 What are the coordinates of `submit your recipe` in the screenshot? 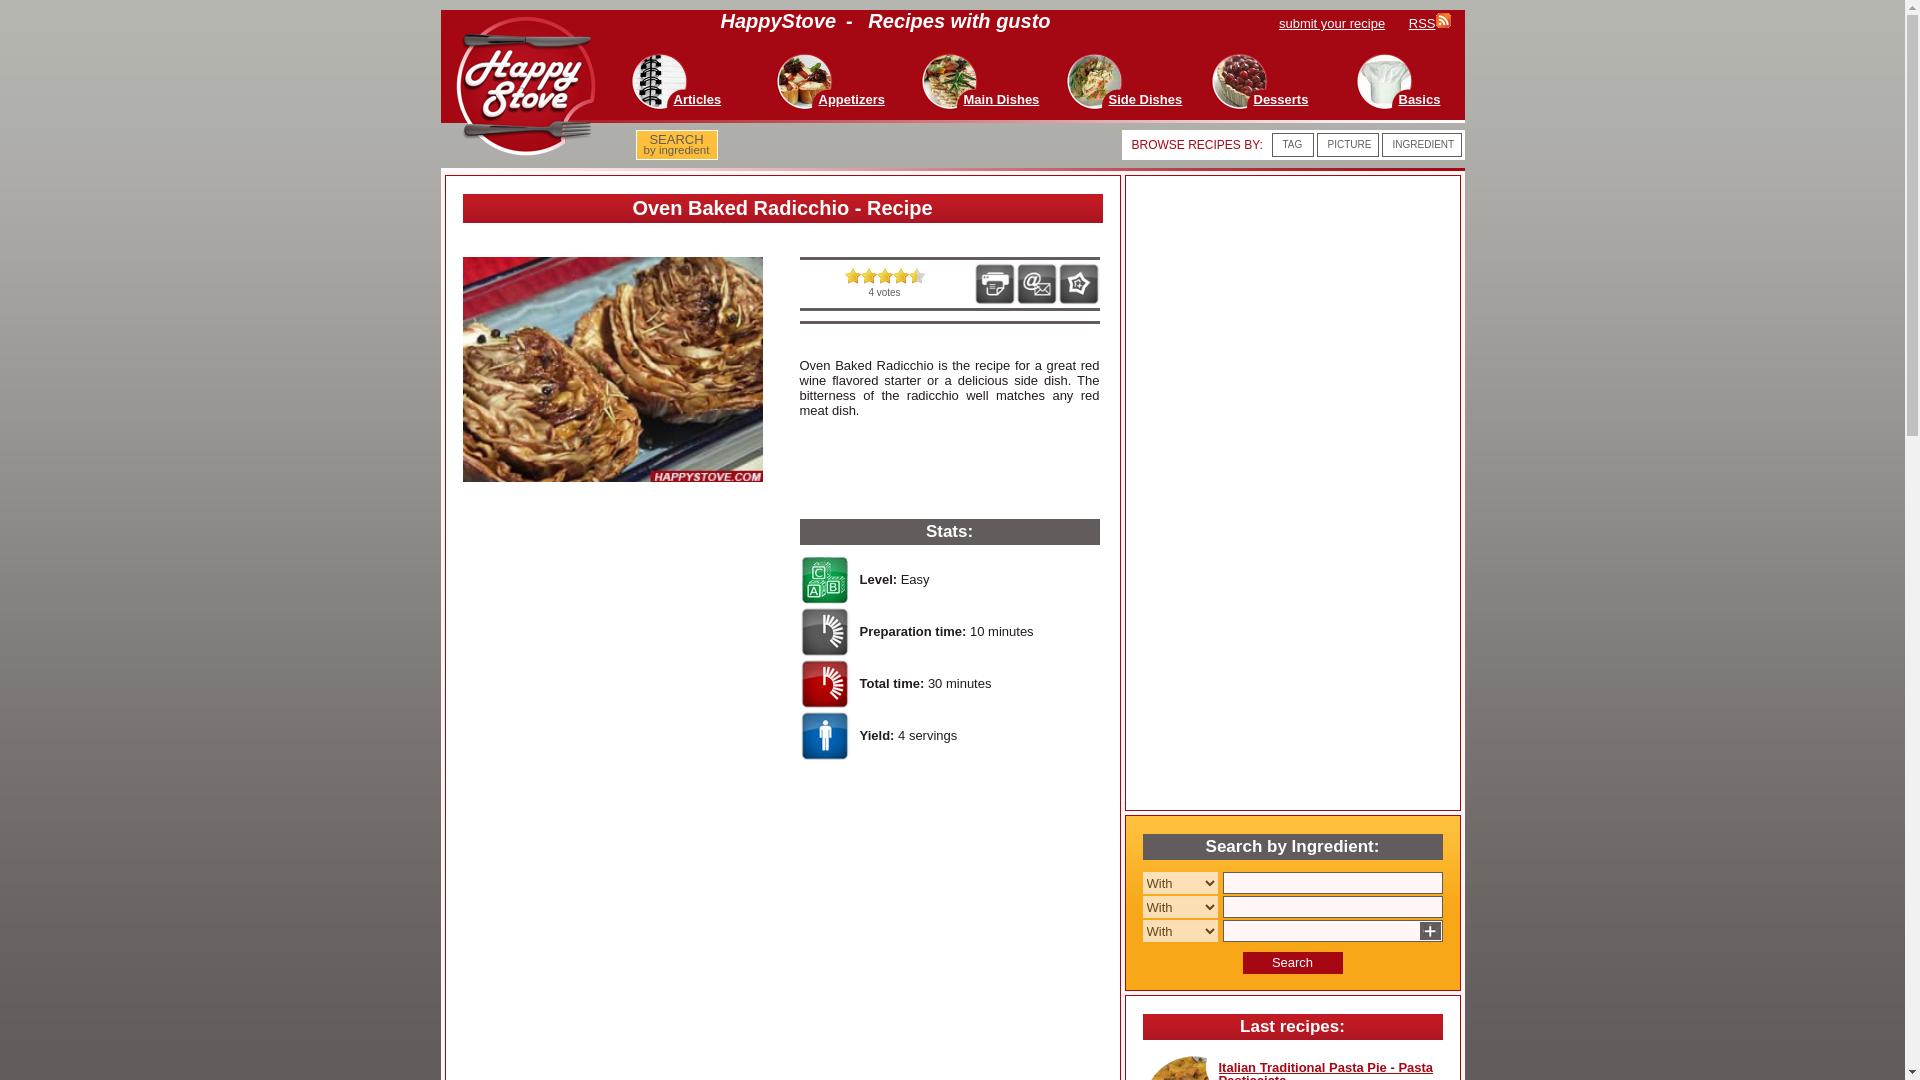 It's located at (1342, 24).